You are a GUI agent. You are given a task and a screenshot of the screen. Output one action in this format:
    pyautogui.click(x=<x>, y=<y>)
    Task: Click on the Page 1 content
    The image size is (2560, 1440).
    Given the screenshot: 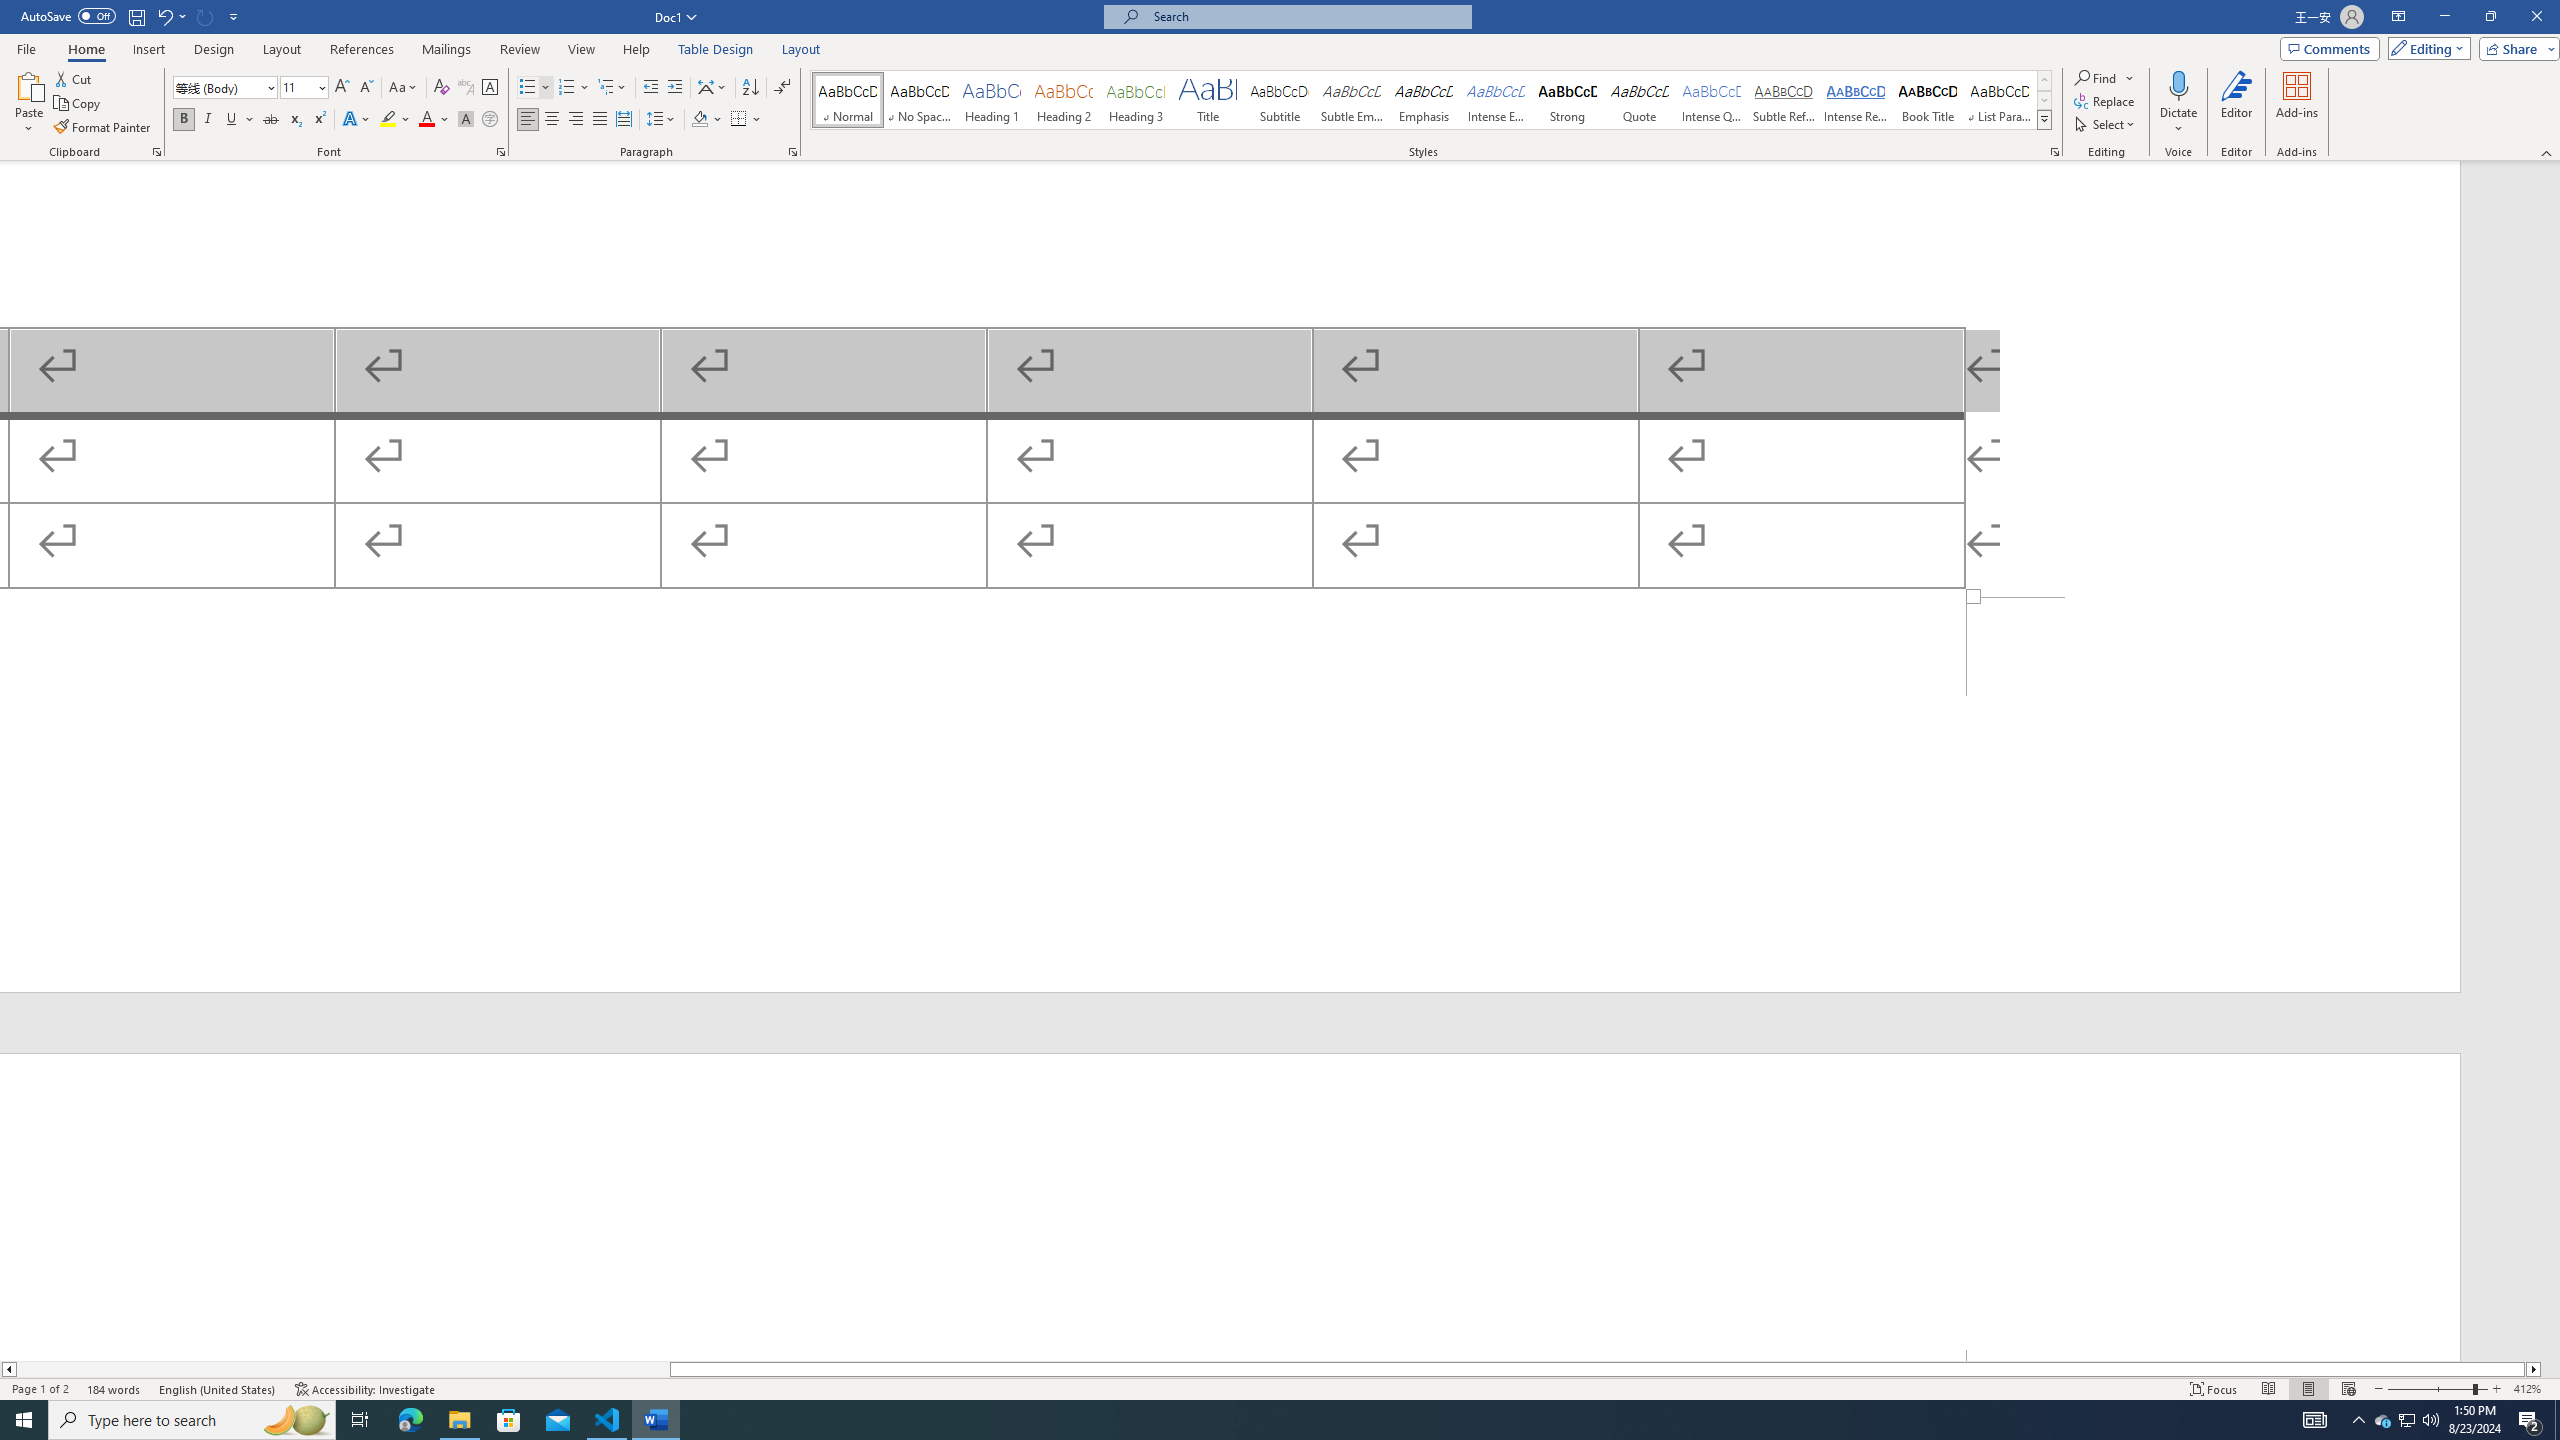 What is the action you would take?
    pyautogui.click(x=1230, y=379)
    